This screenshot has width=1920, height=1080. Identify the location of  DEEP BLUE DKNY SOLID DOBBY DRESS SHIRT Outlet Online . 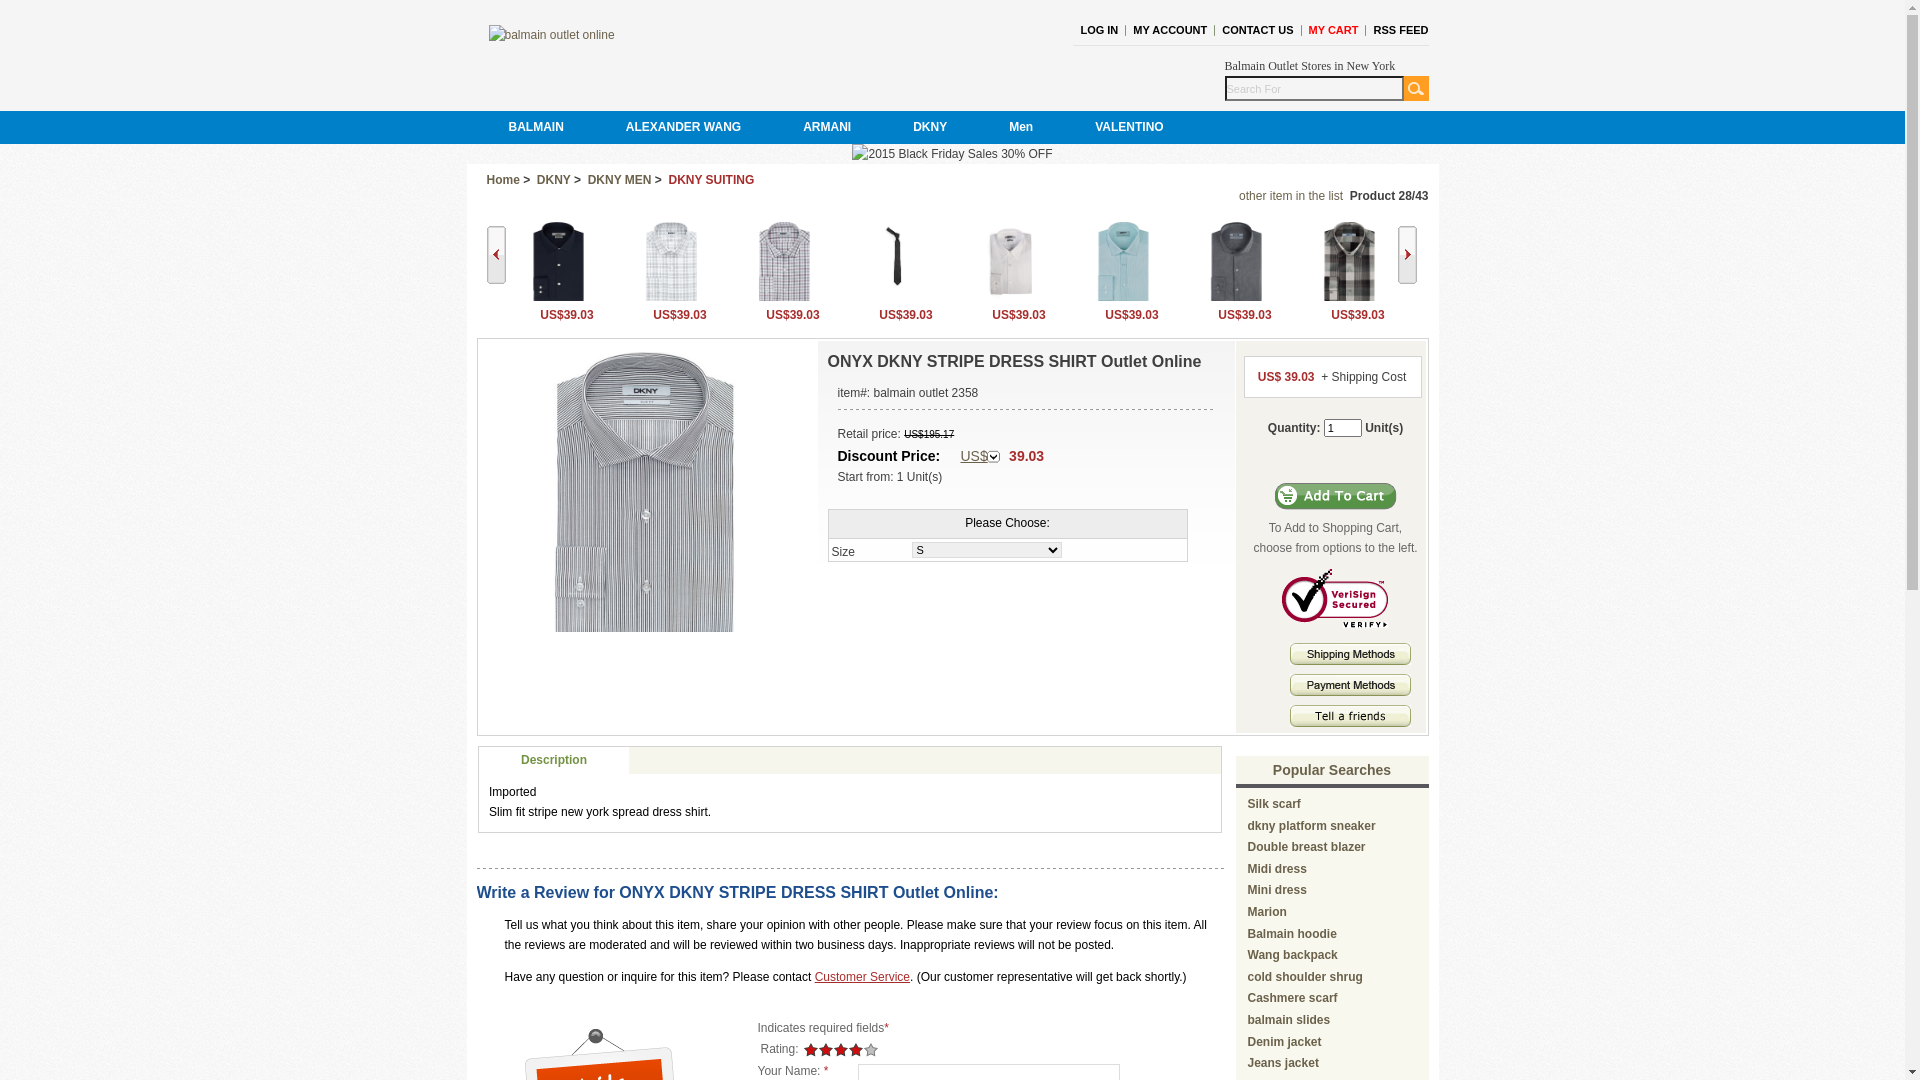
(558, 262).